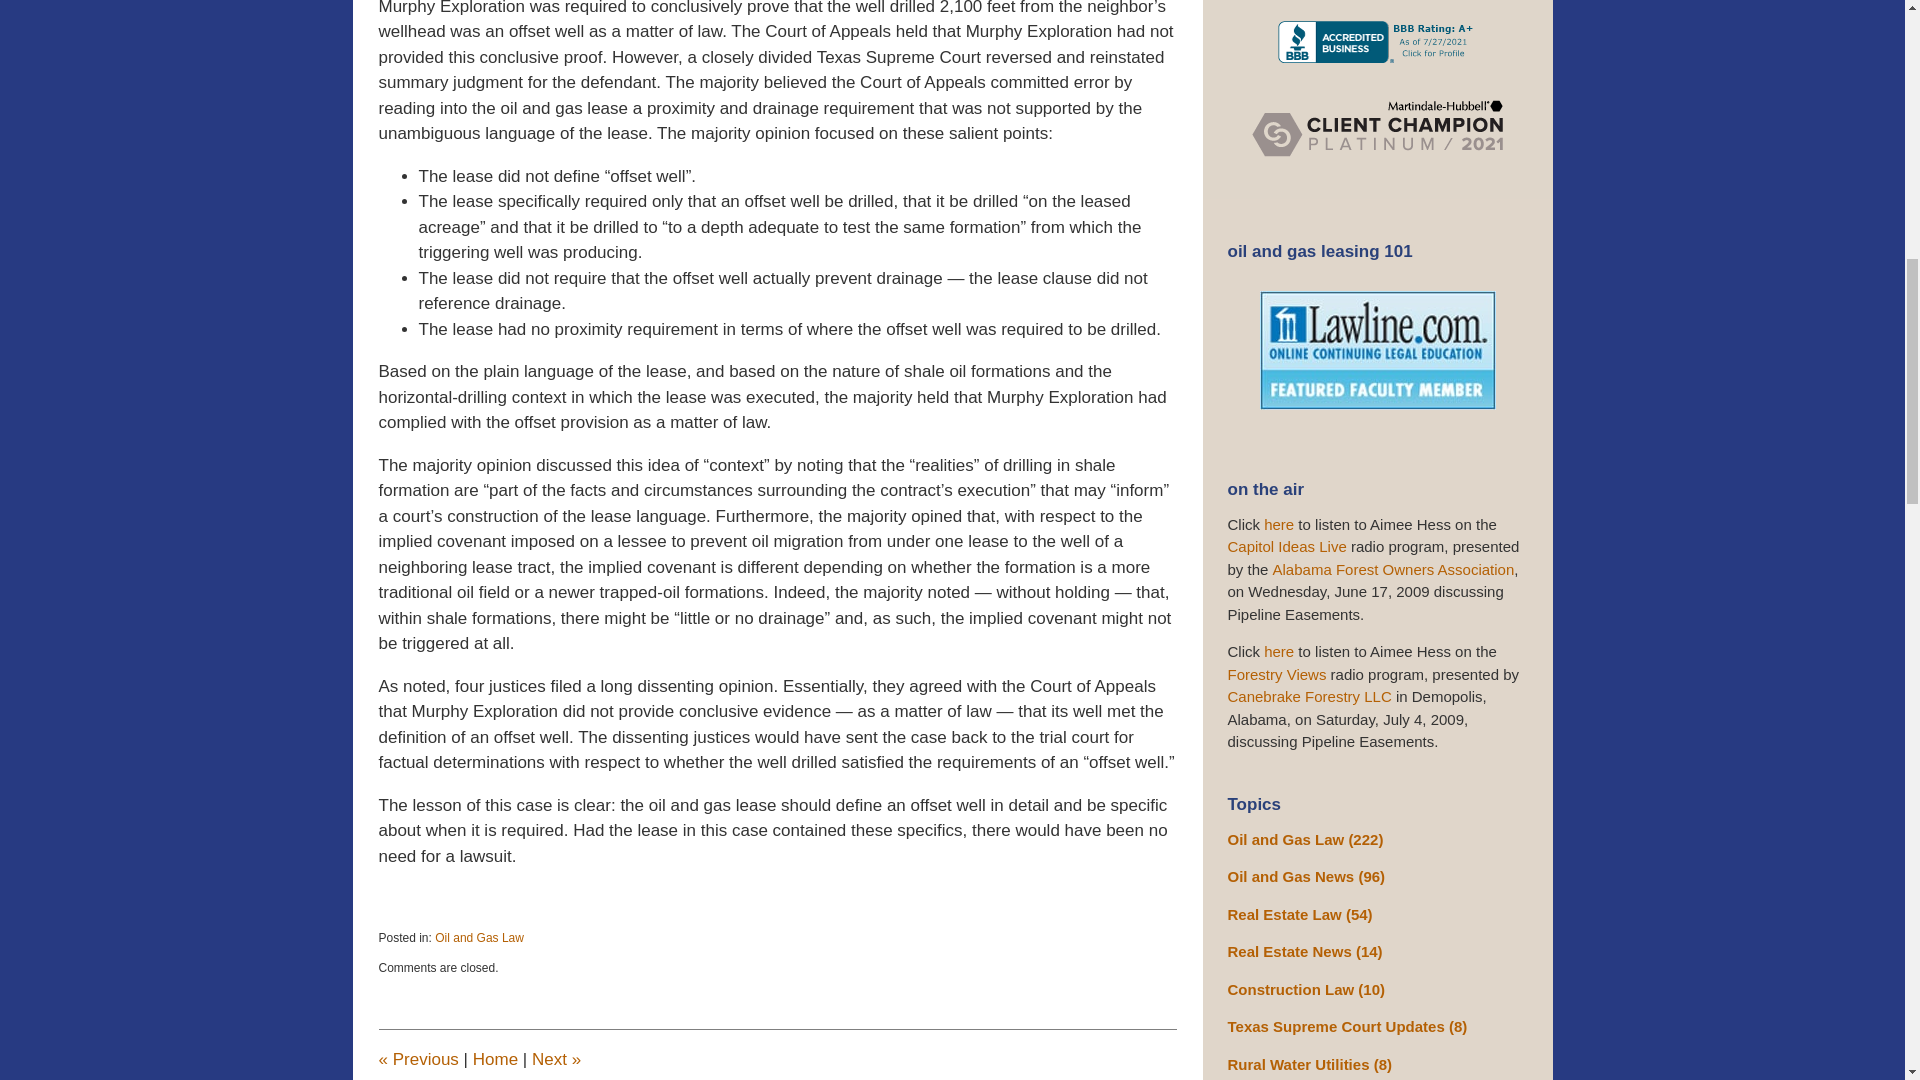 This screenshot has height=1080, width=1920. I want to click on Oil and Gas Law, so click(480, 938).